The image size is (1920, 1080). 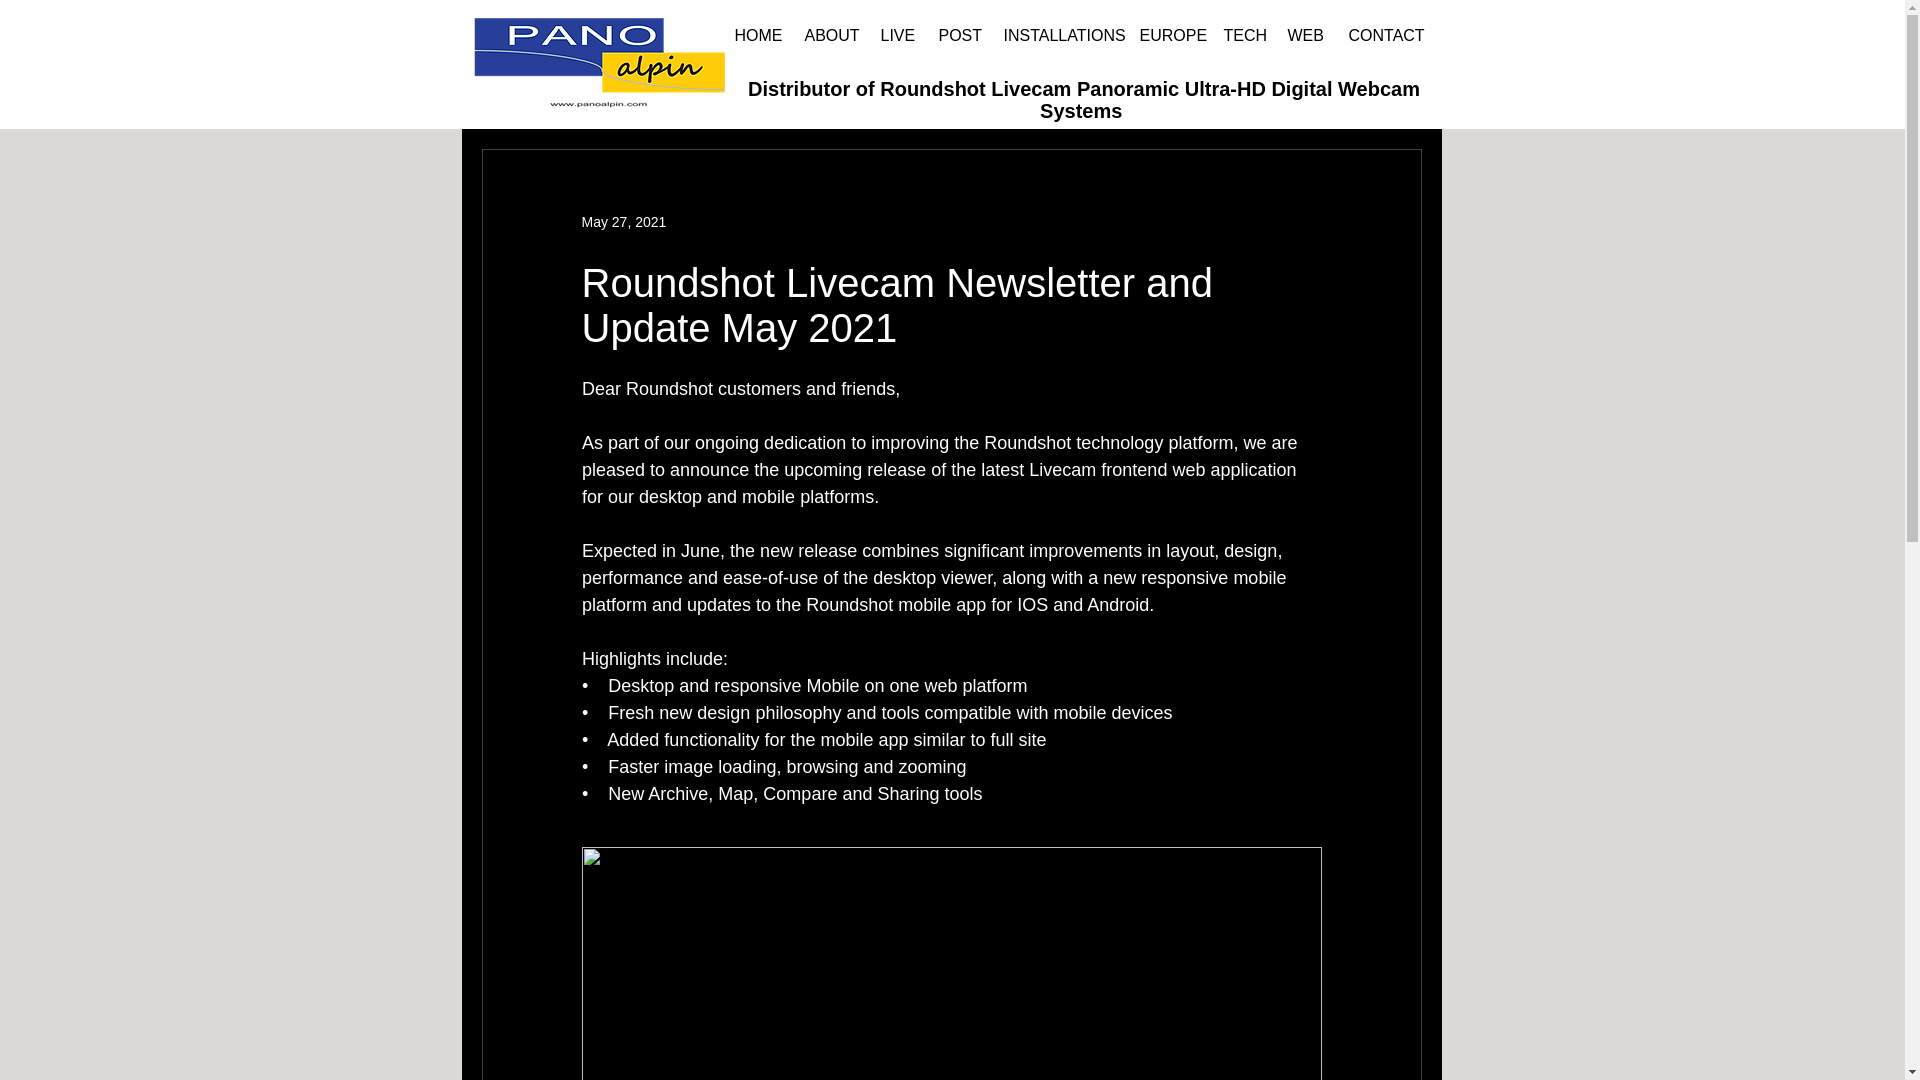 I want to click on WEB, so click(x=1302, y=36).